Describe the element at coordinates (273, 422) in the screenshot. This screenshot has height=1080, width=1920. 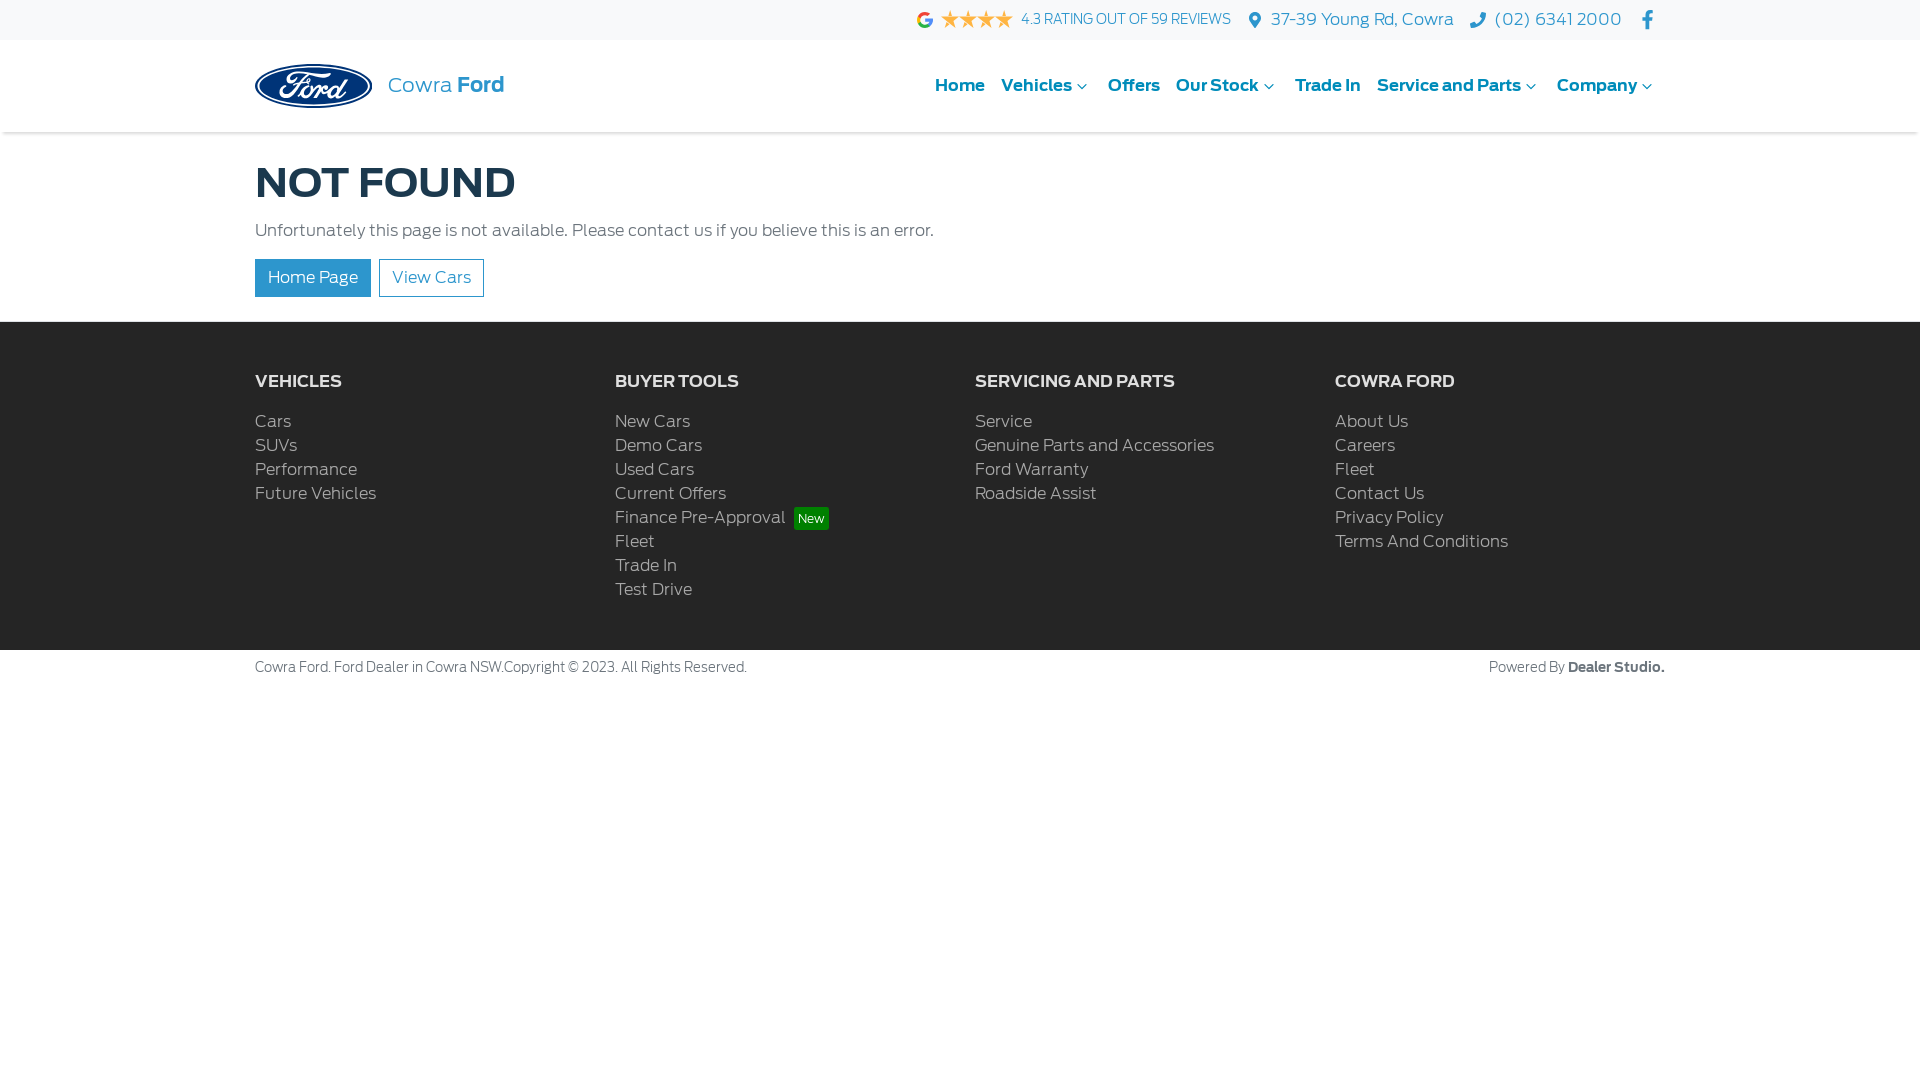
I see `Cars` at that location.